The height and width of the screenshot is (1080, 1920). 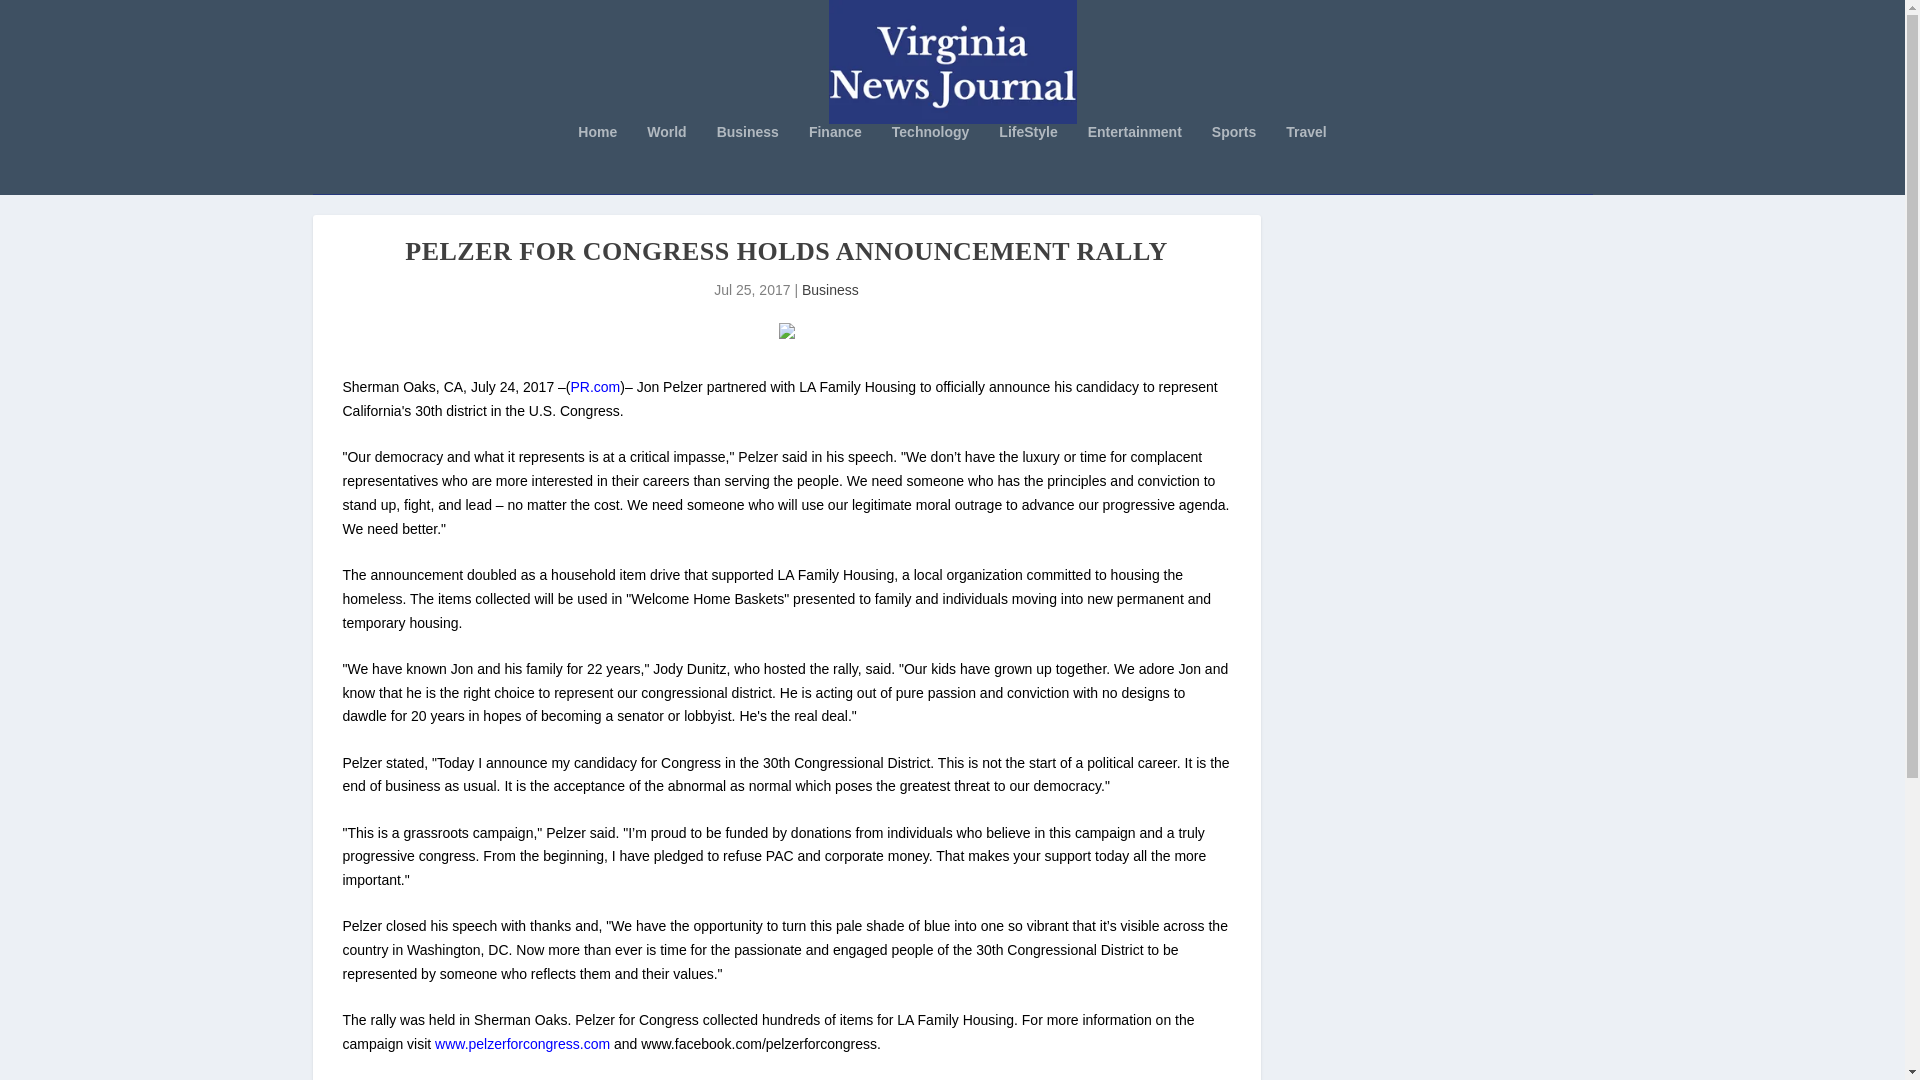 I want to click on Travel, so click(x=1306, y=159).